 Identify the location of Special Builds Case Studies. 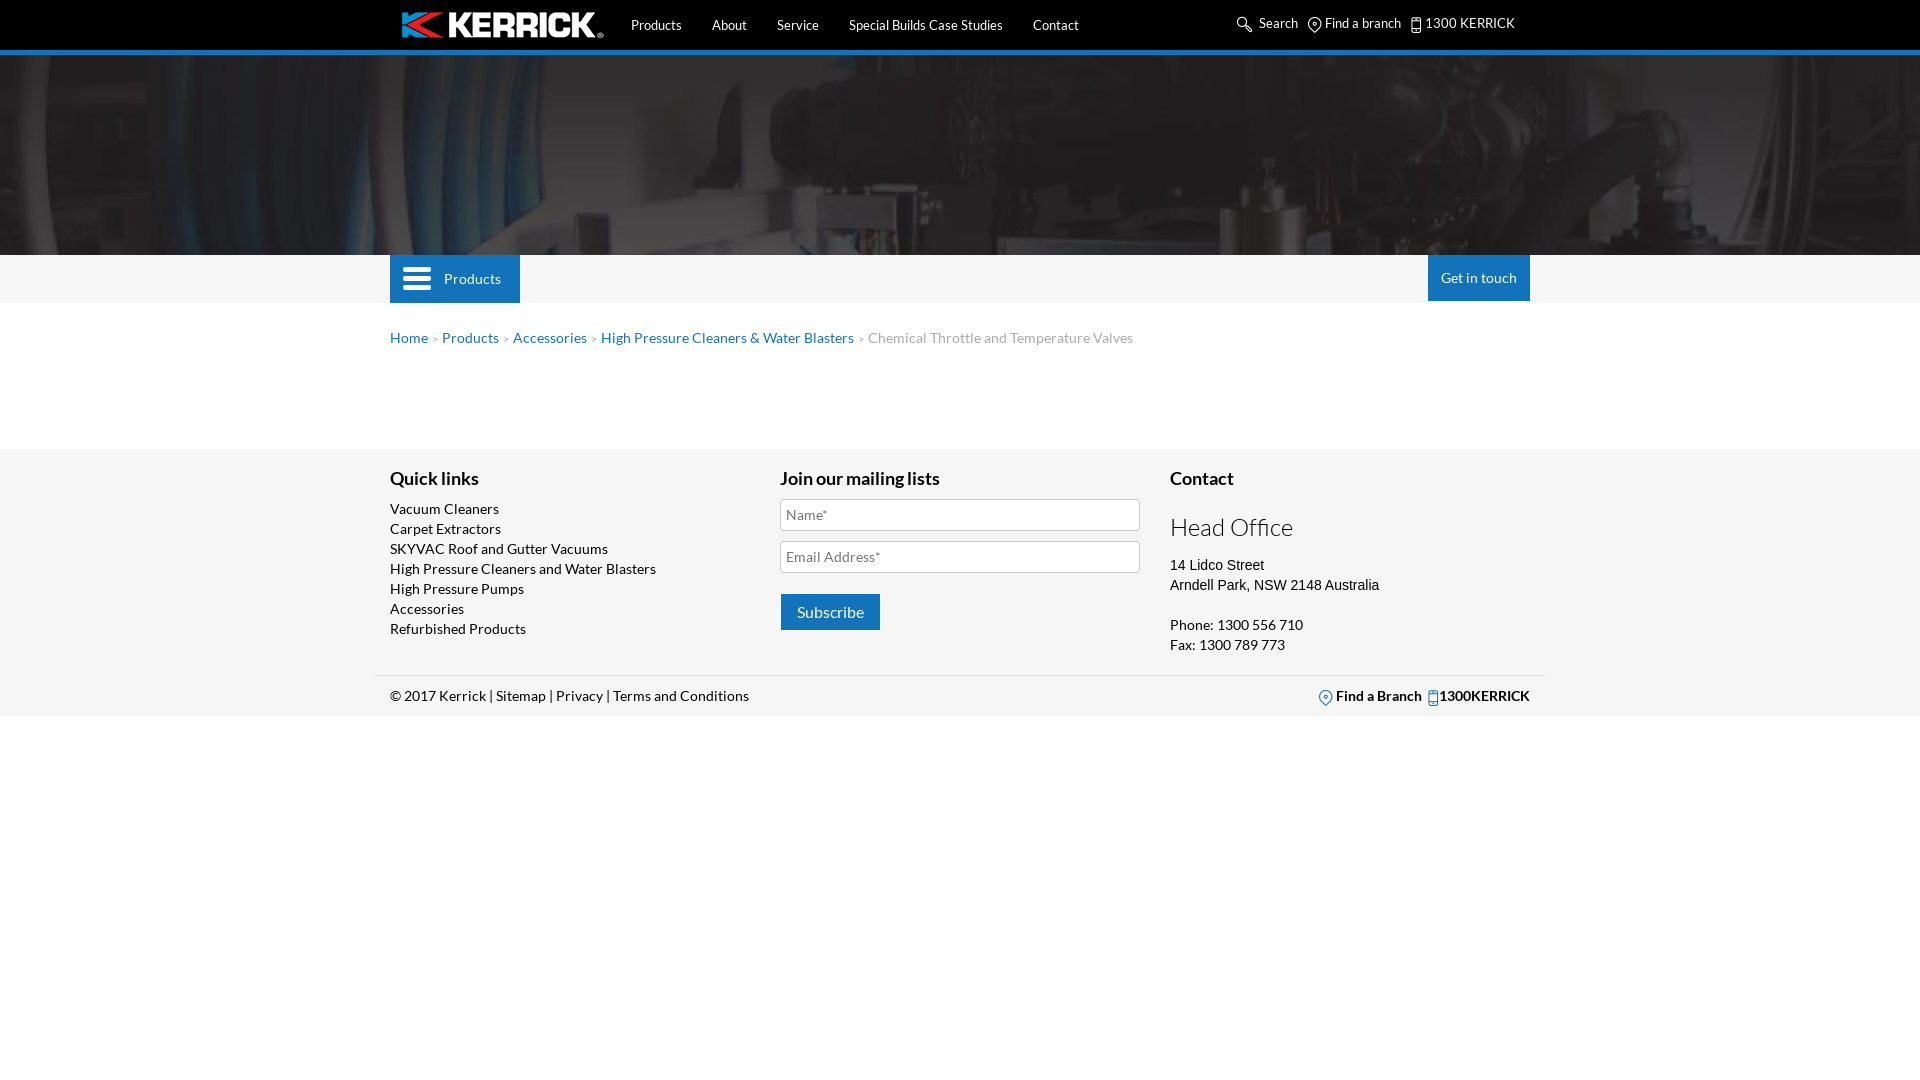
(926, 25).